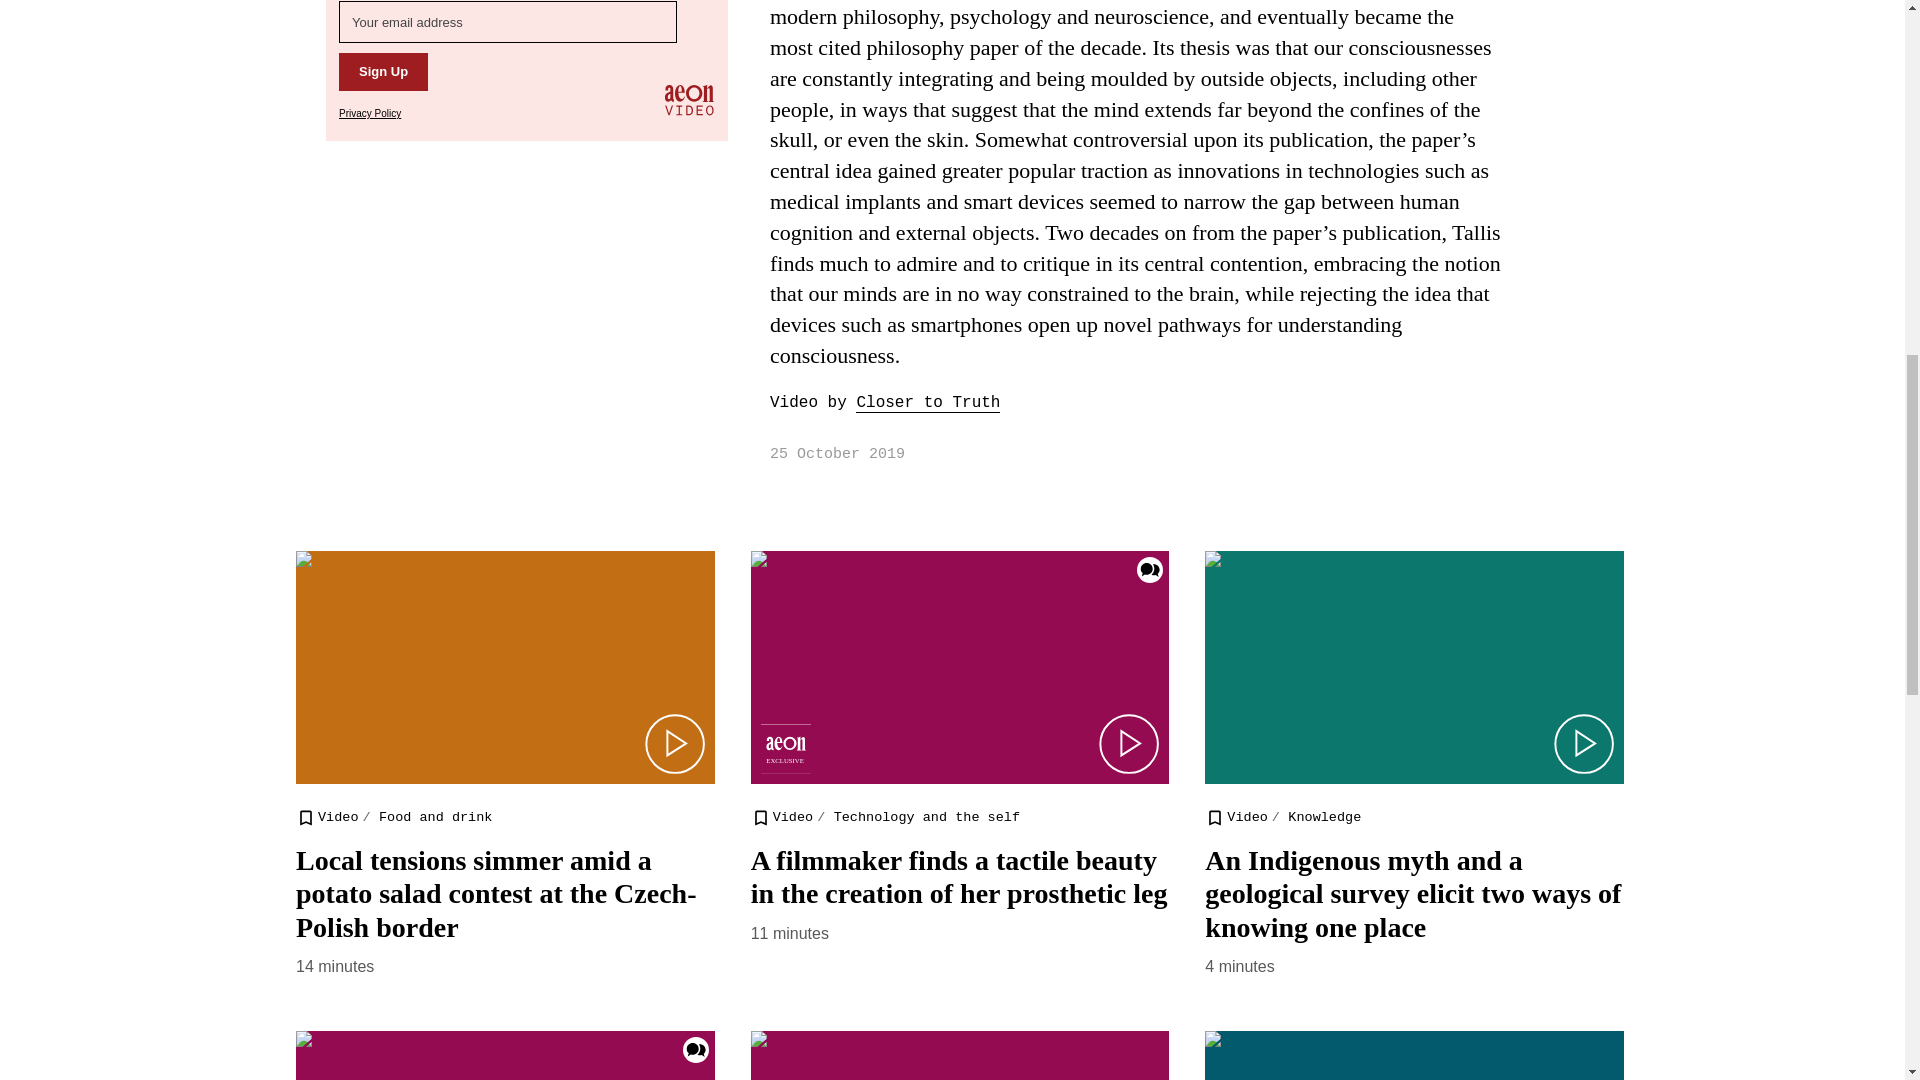 This screenshot has height=1080, width=1920. What do you see at coordinates (904, 403) in the screenshot?
I see `Closer to` at bounding box center [904, 403].